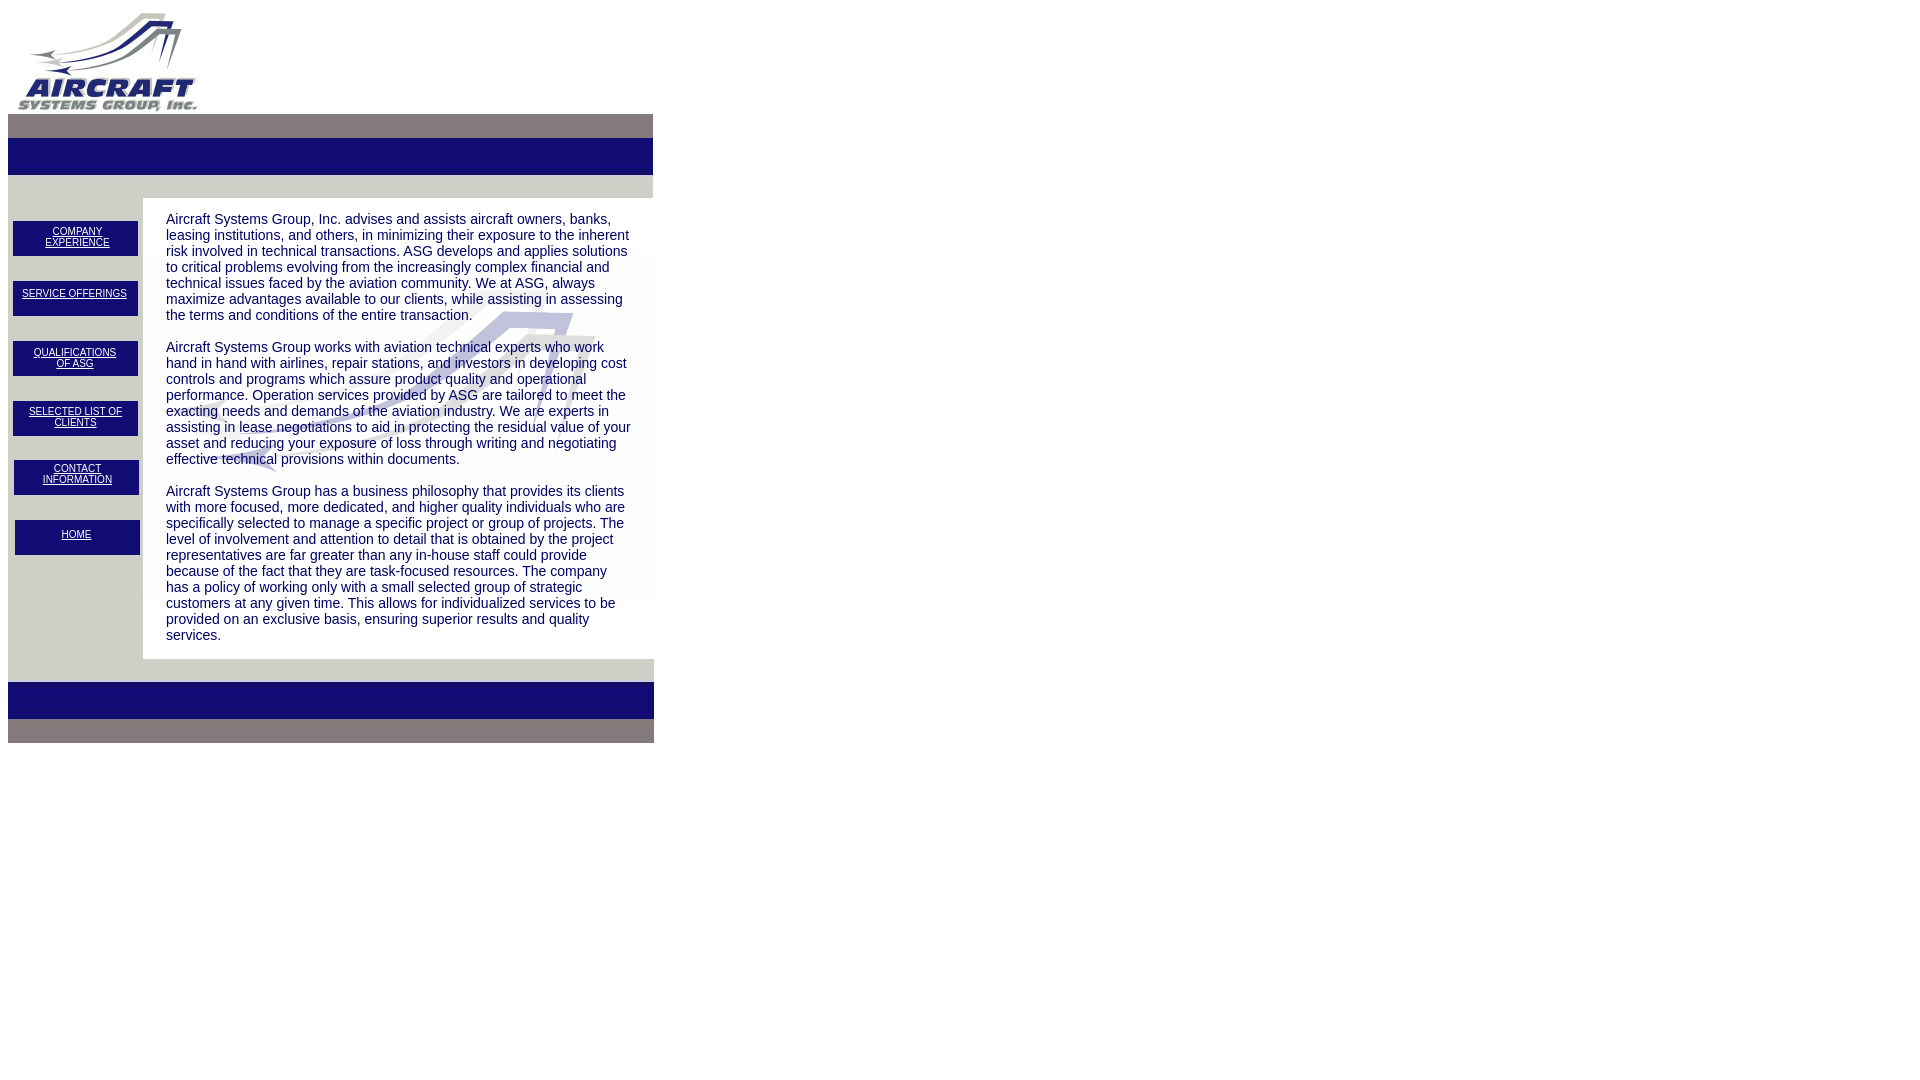 This screenshot has width=1920, height=1080. What do you see at coordinates (76, 474) in the screenshot?
I see `SERVICE OFFERINGS` at bounding box center [76, 474].